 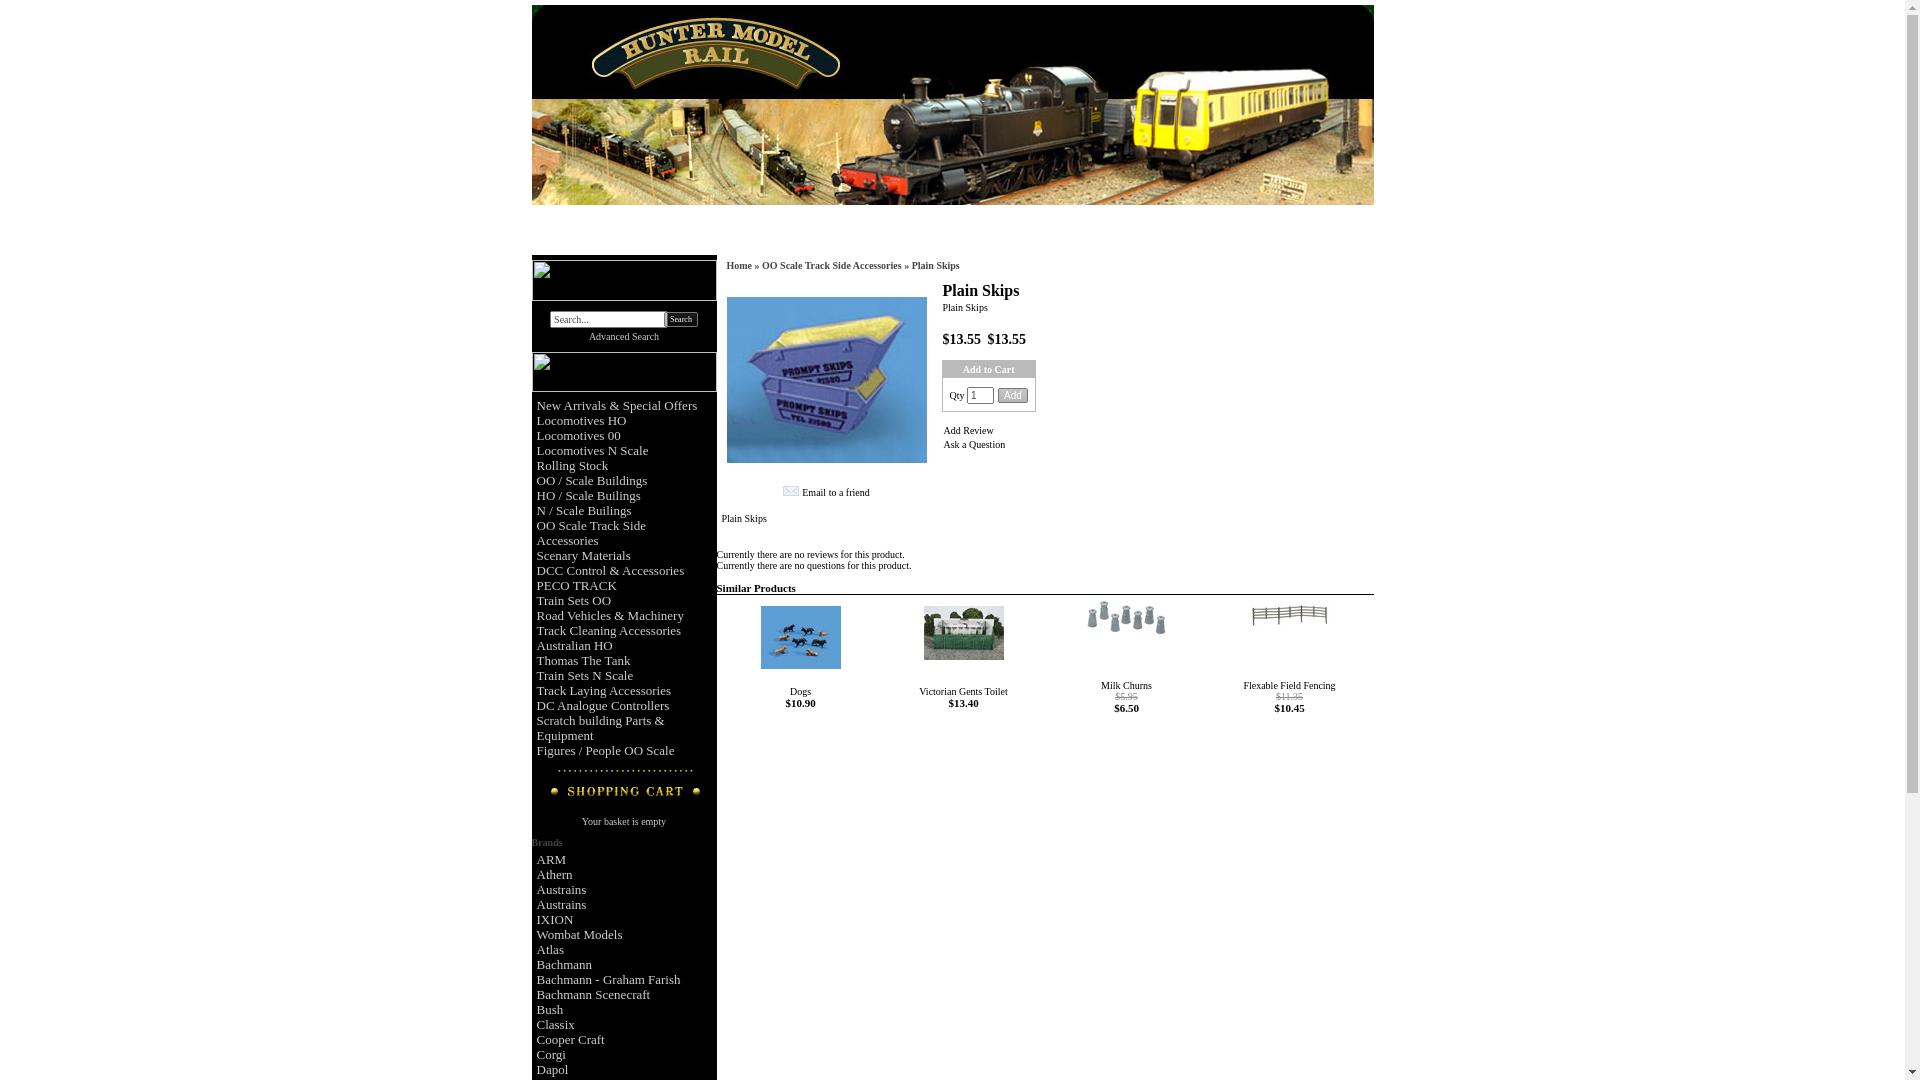 I want to click on IVAN'S INFO, so click(x=788, y=234).